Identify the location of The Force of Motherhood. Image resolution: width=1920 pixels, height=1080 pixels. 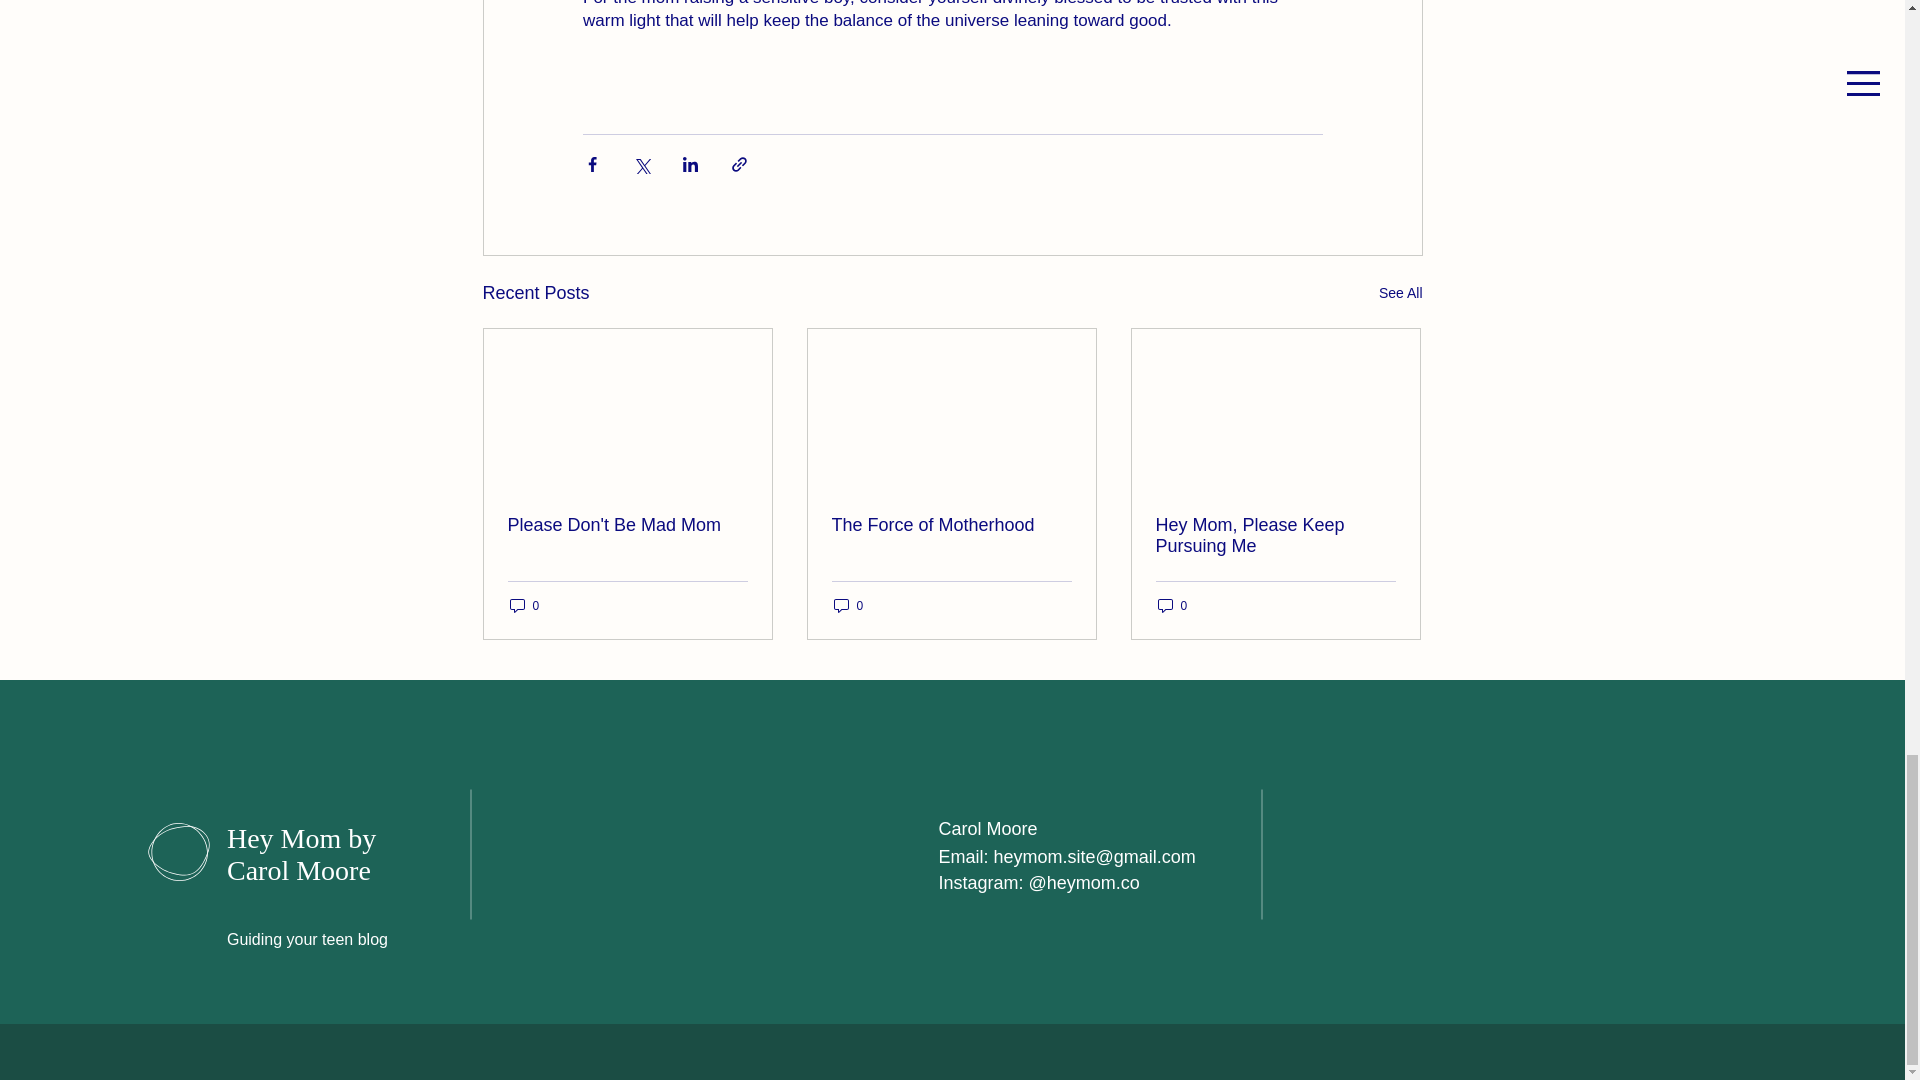
(951, 525).